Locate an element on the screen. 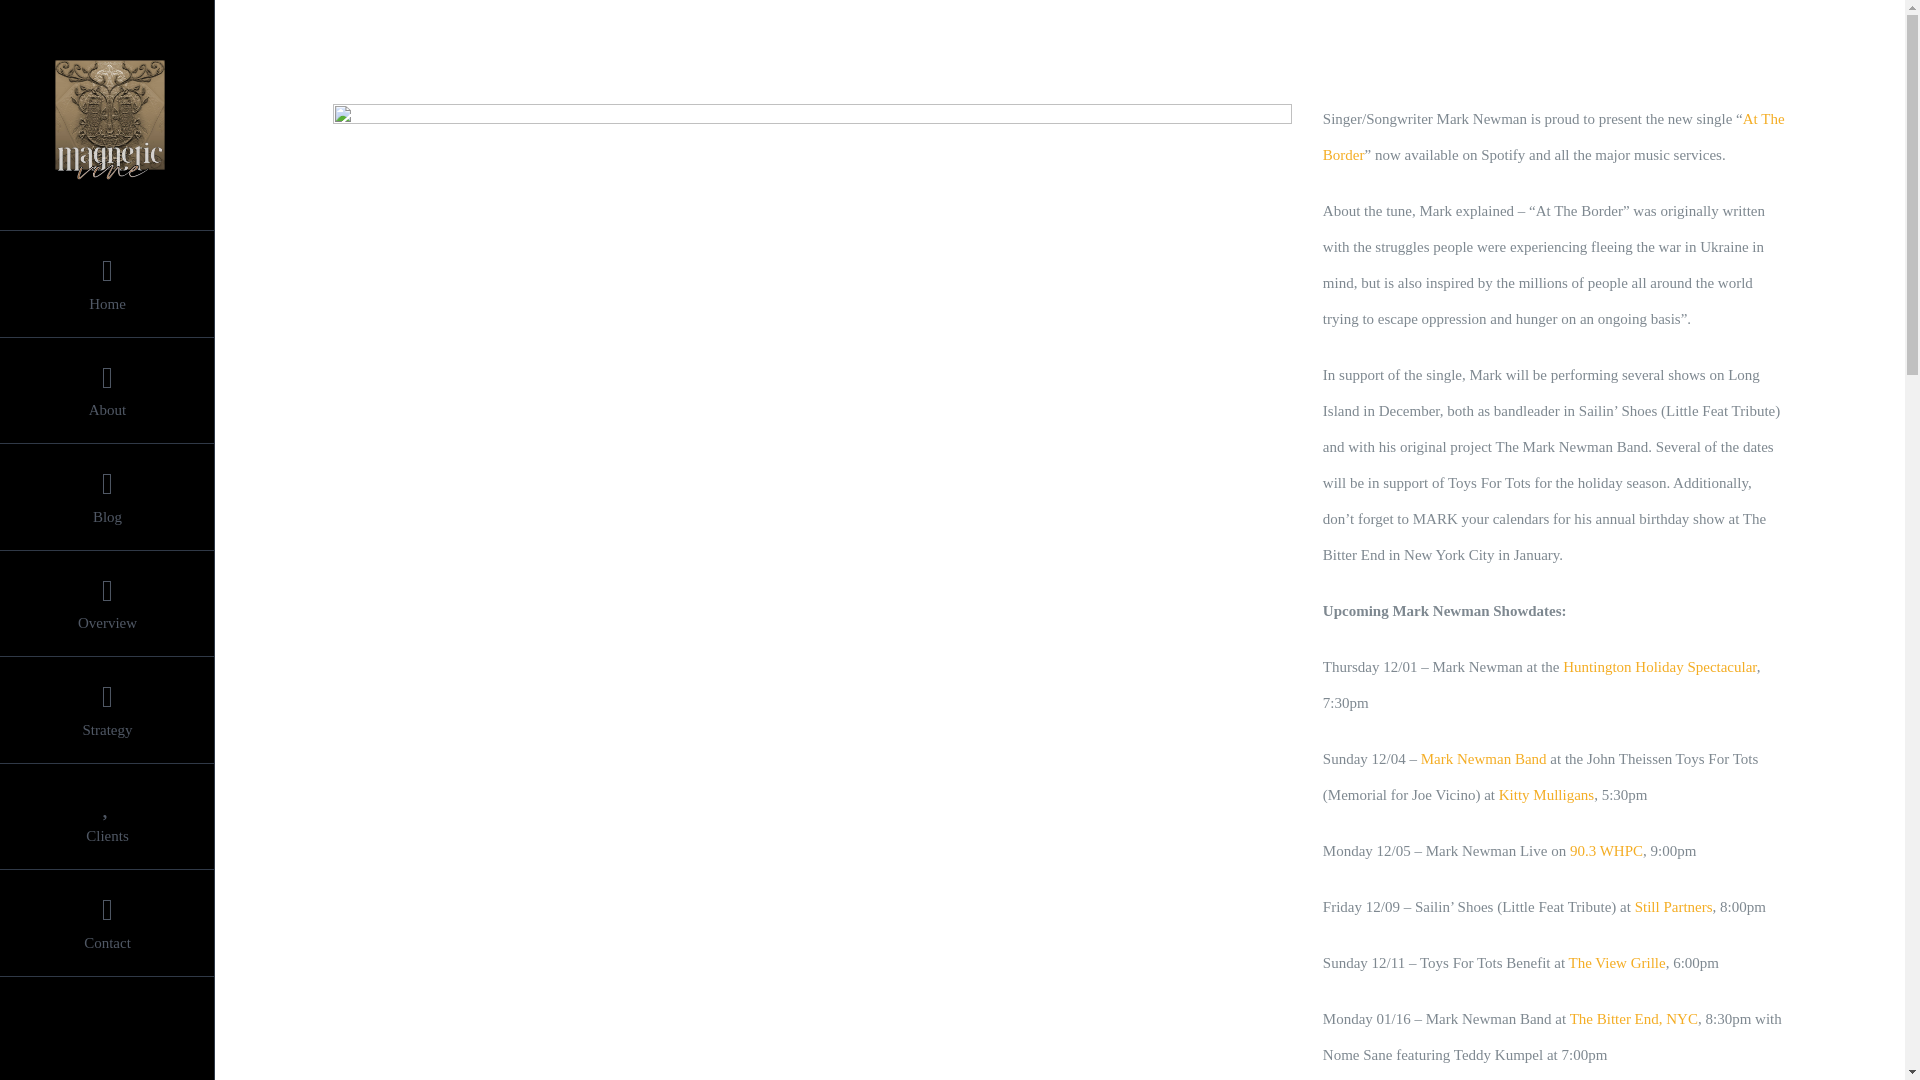 The image size is (1920, 1080). Strategy is located at coordinates (108, 710).